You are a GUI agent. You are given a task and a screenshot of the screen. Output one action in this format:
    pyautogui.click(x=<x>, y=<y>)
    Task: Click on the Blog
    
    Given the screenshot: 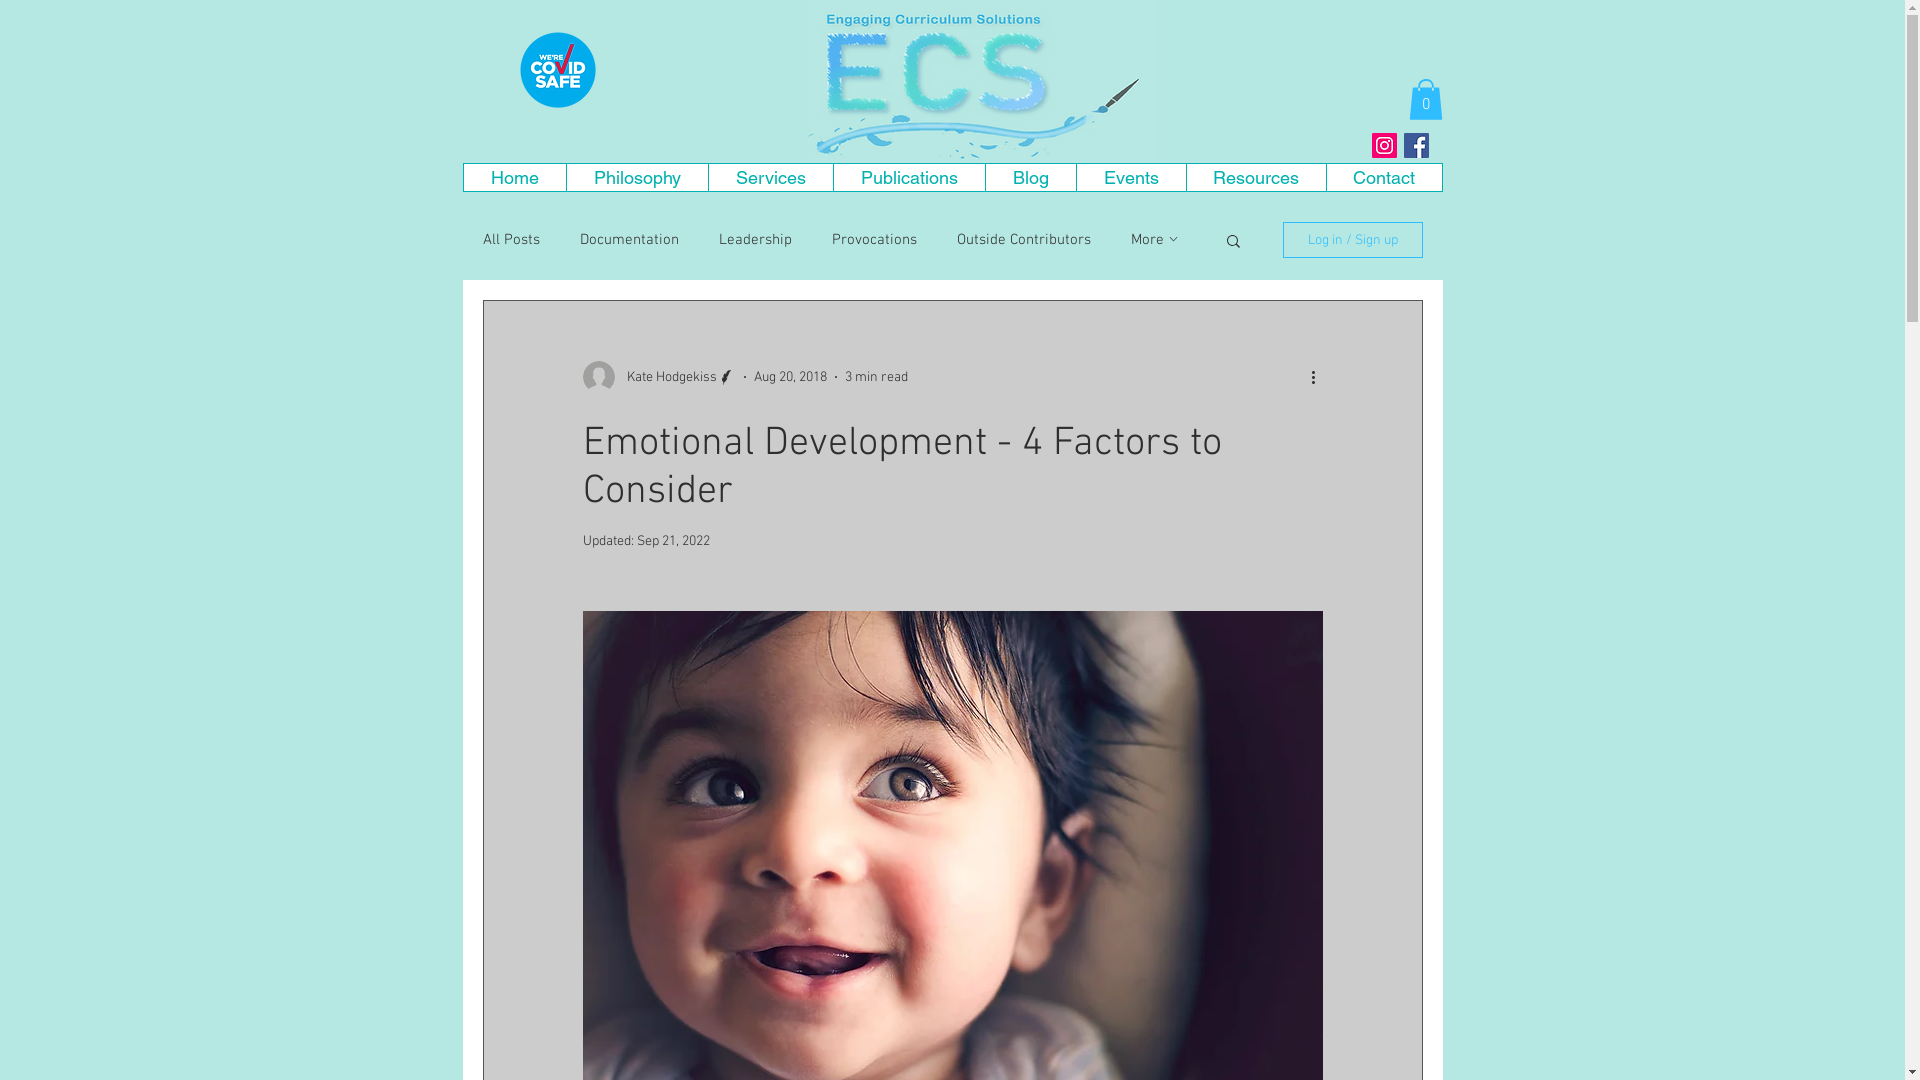 What is the action you would take?
    pyautogui.click(x=1029, y=178)
    